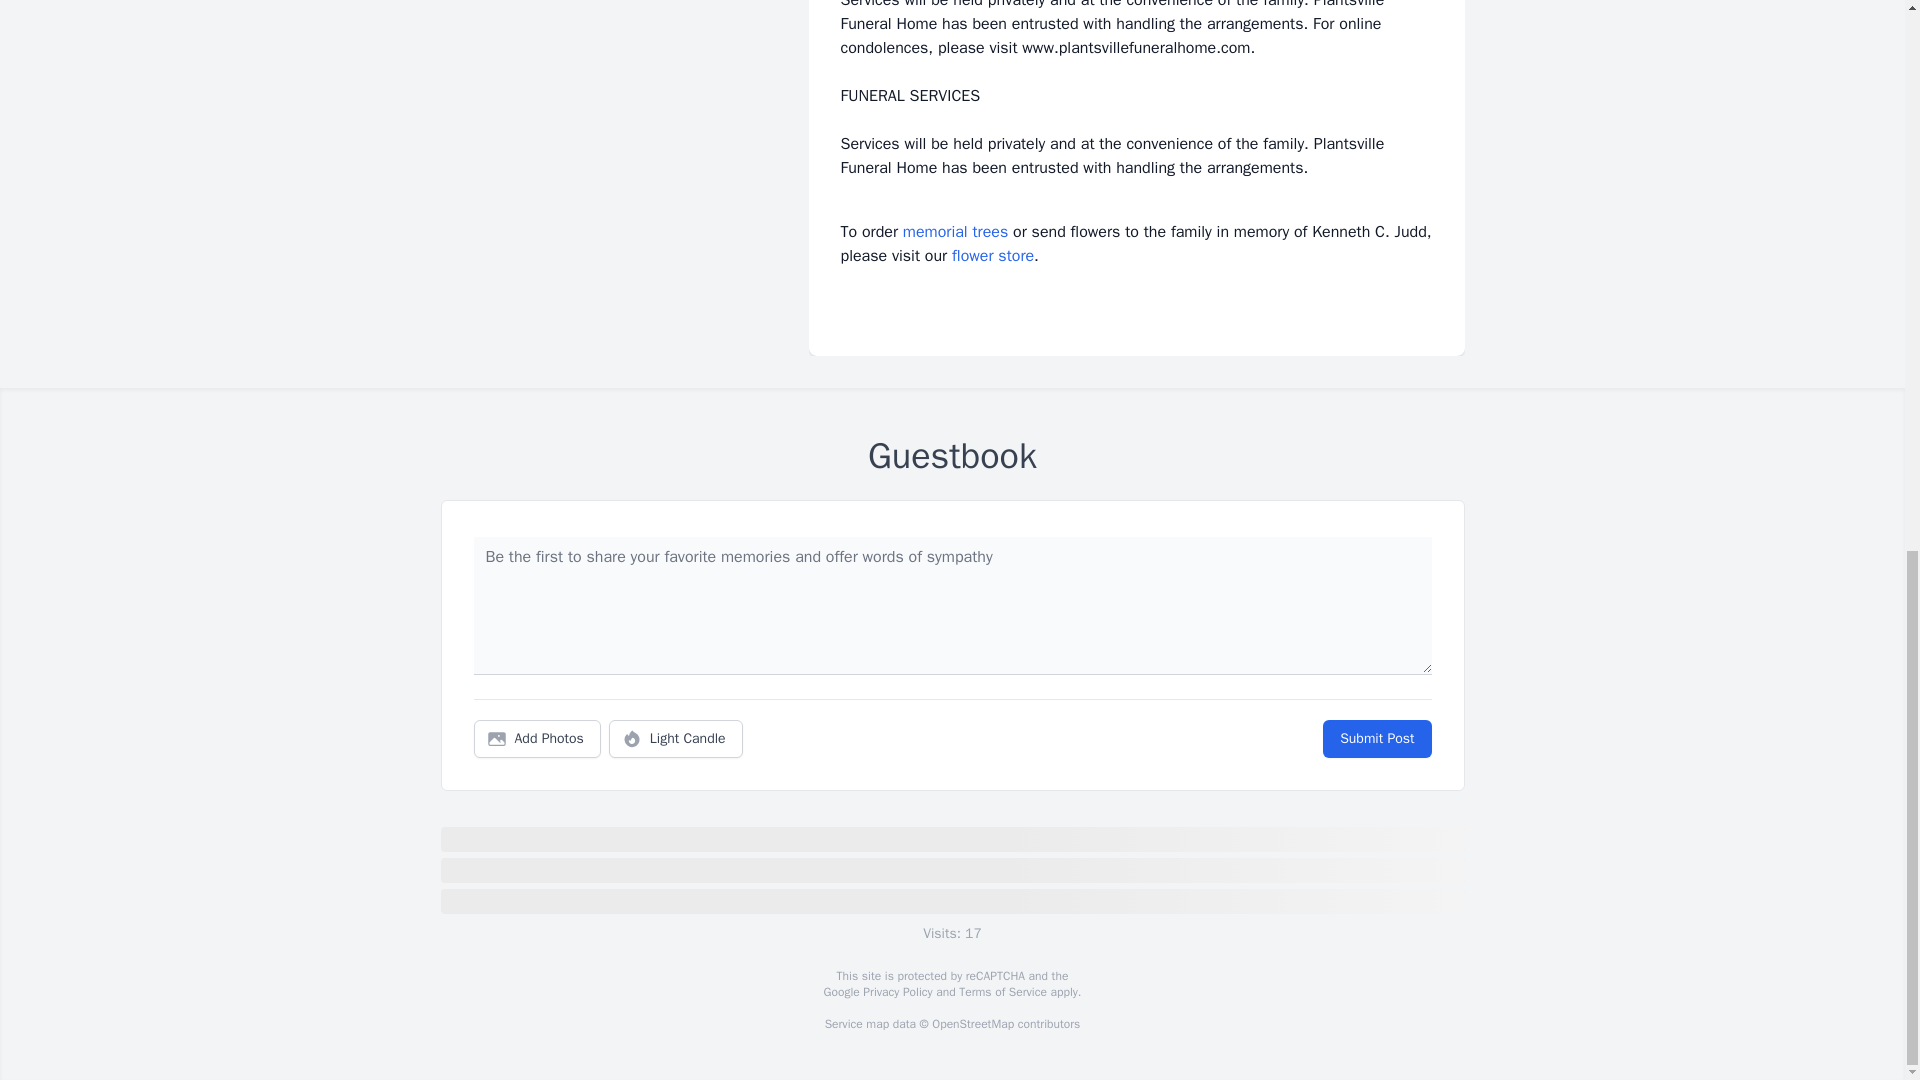 This screenshot has width=1920, height=1080. What do you see at coordinates (993, 256) in the screenshot?
I see `flower store` at bounding box center [993, 256].